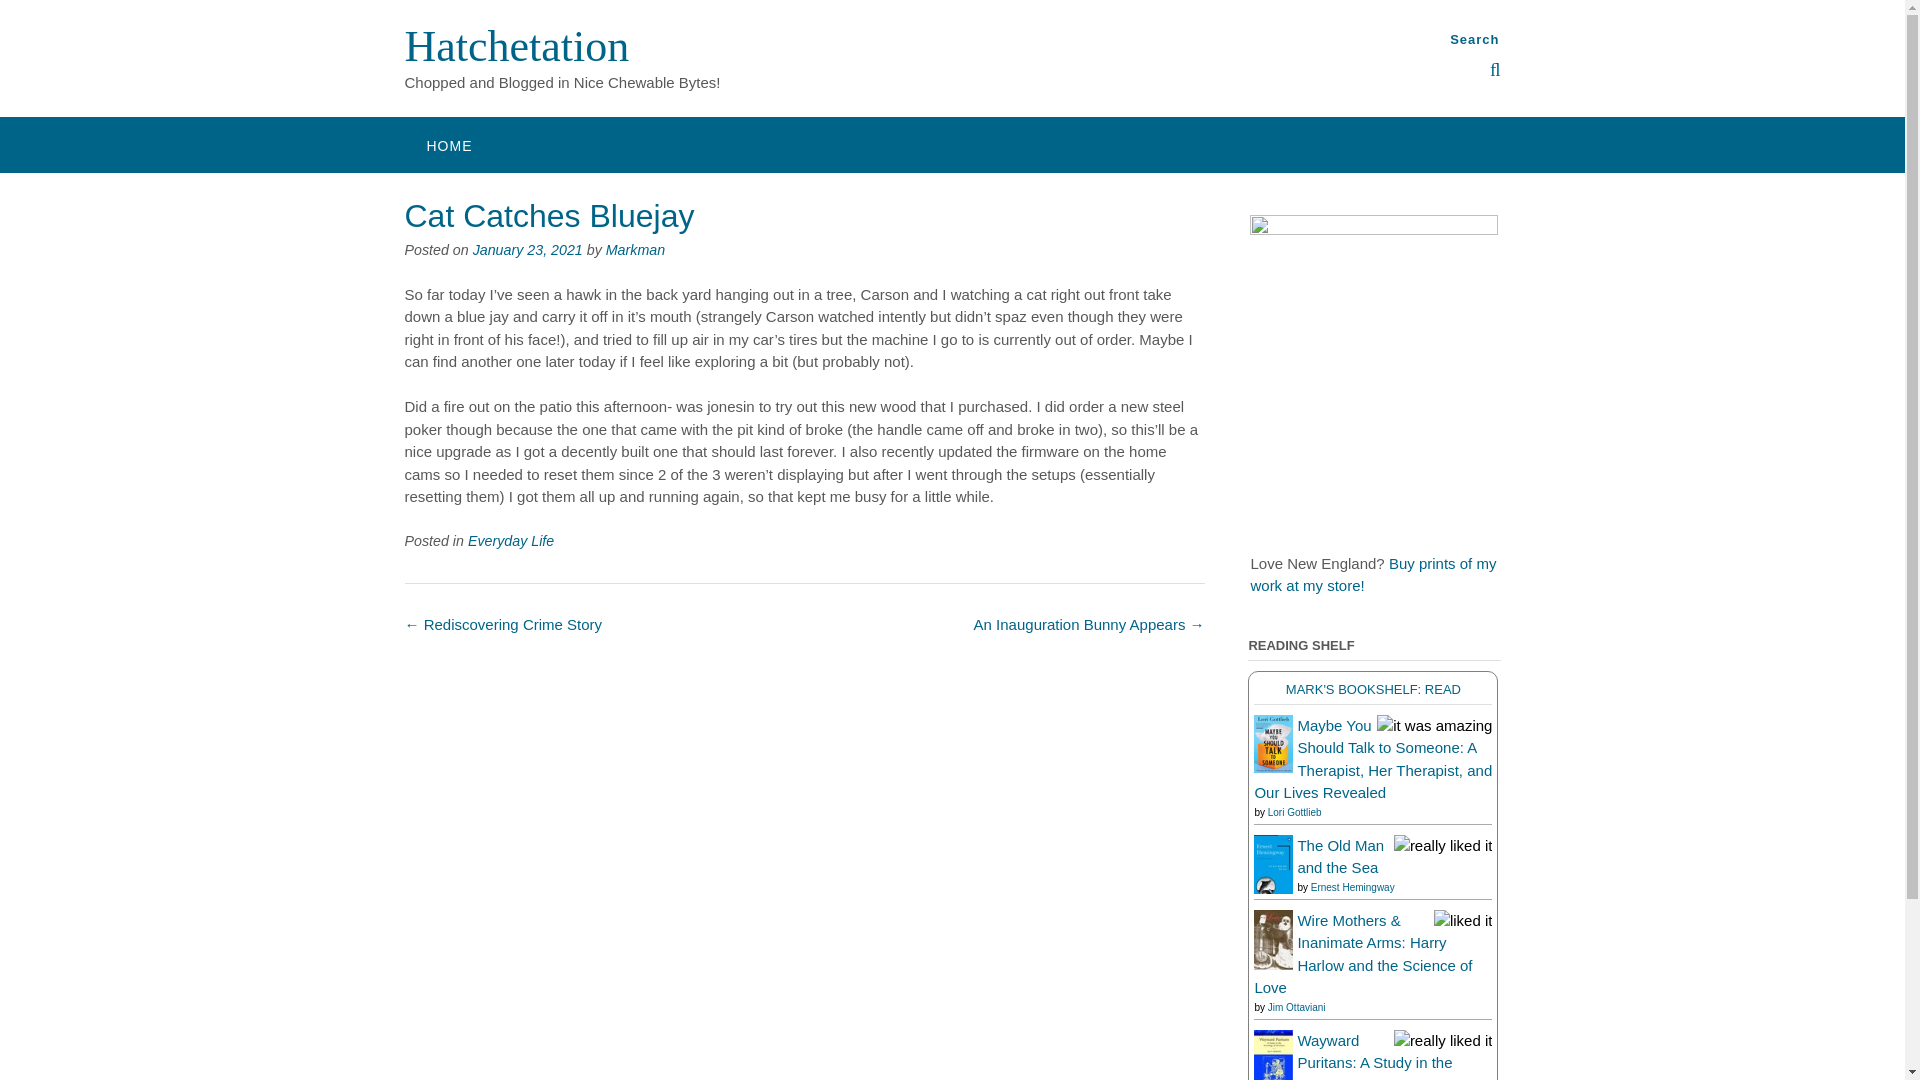 The width and height of the screenshot is (1920, 1080). I want to click on MARK'S BOOKSHELF: READ, so click(1374, 688).